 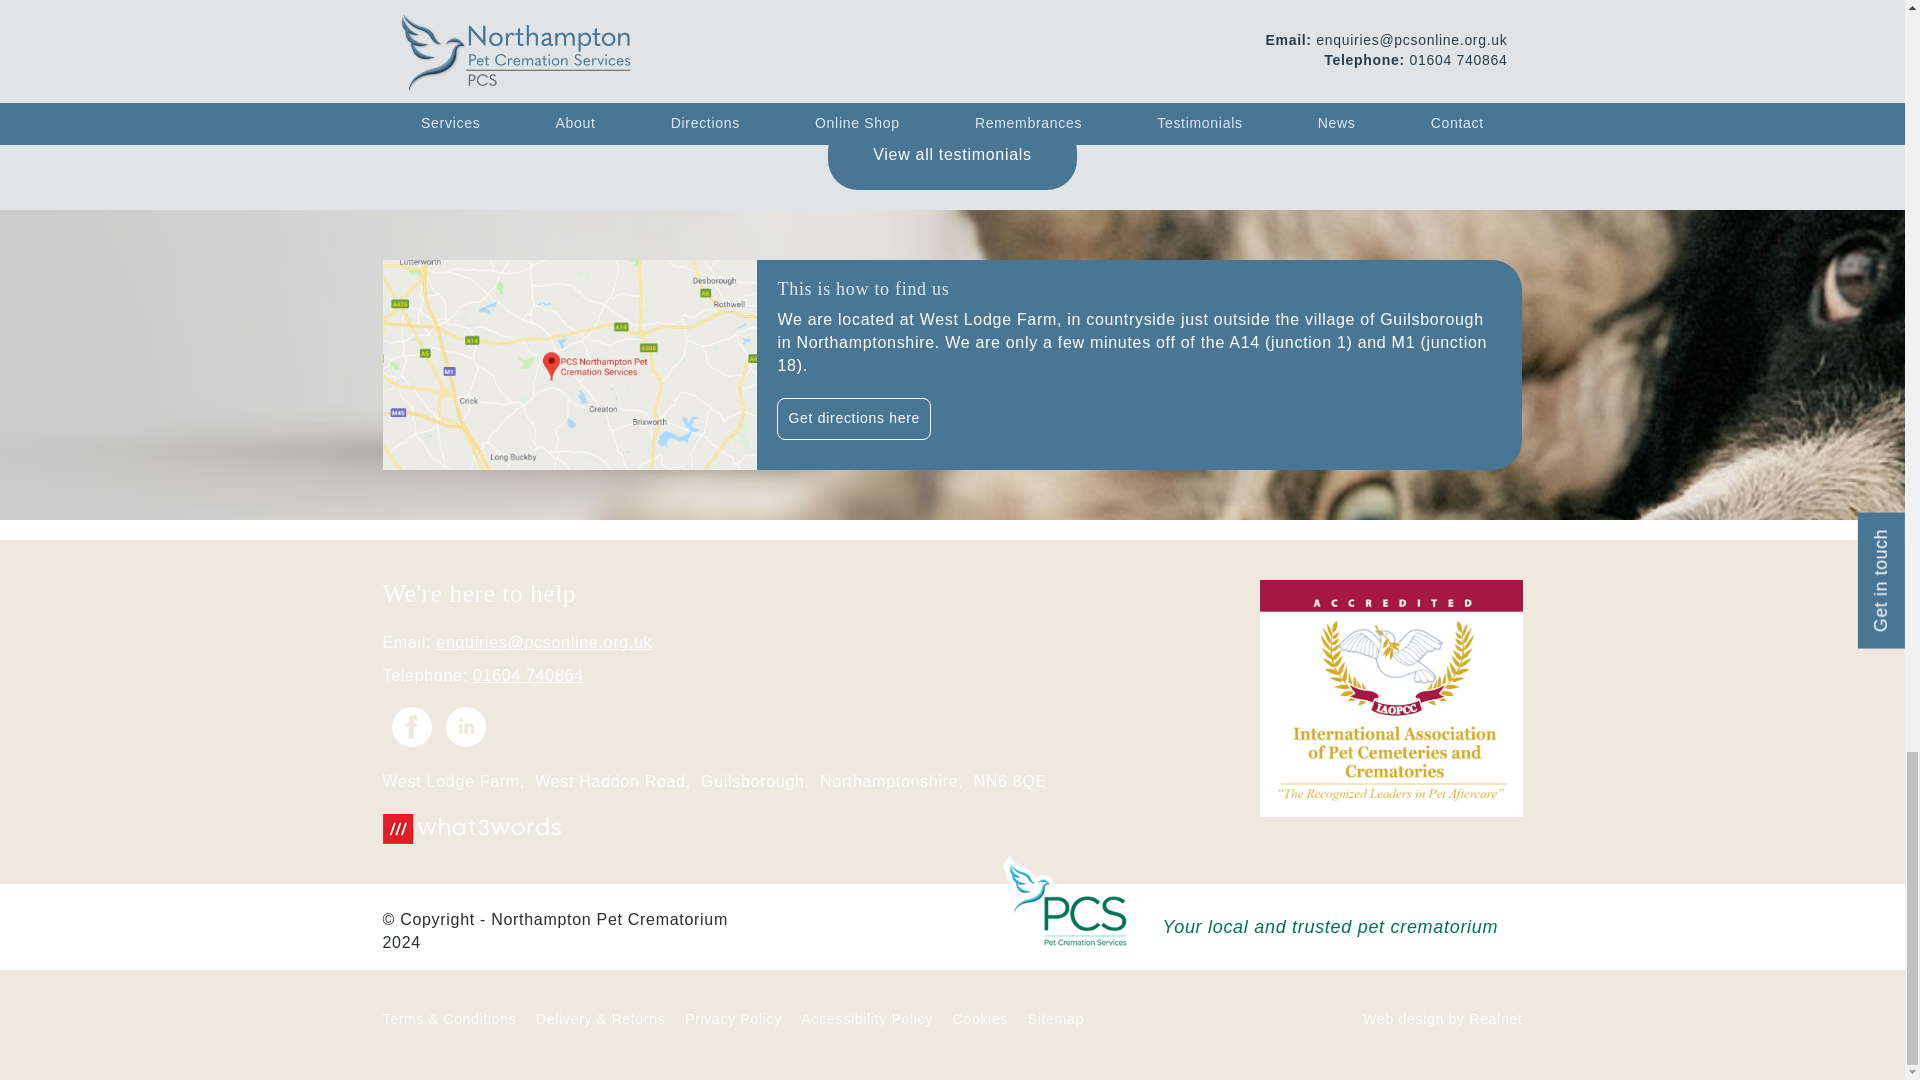 What do you see at coordinates (449, 1018) in the screenshot?
I see `Terms and Conditions` at bounding box center [449, 1018].